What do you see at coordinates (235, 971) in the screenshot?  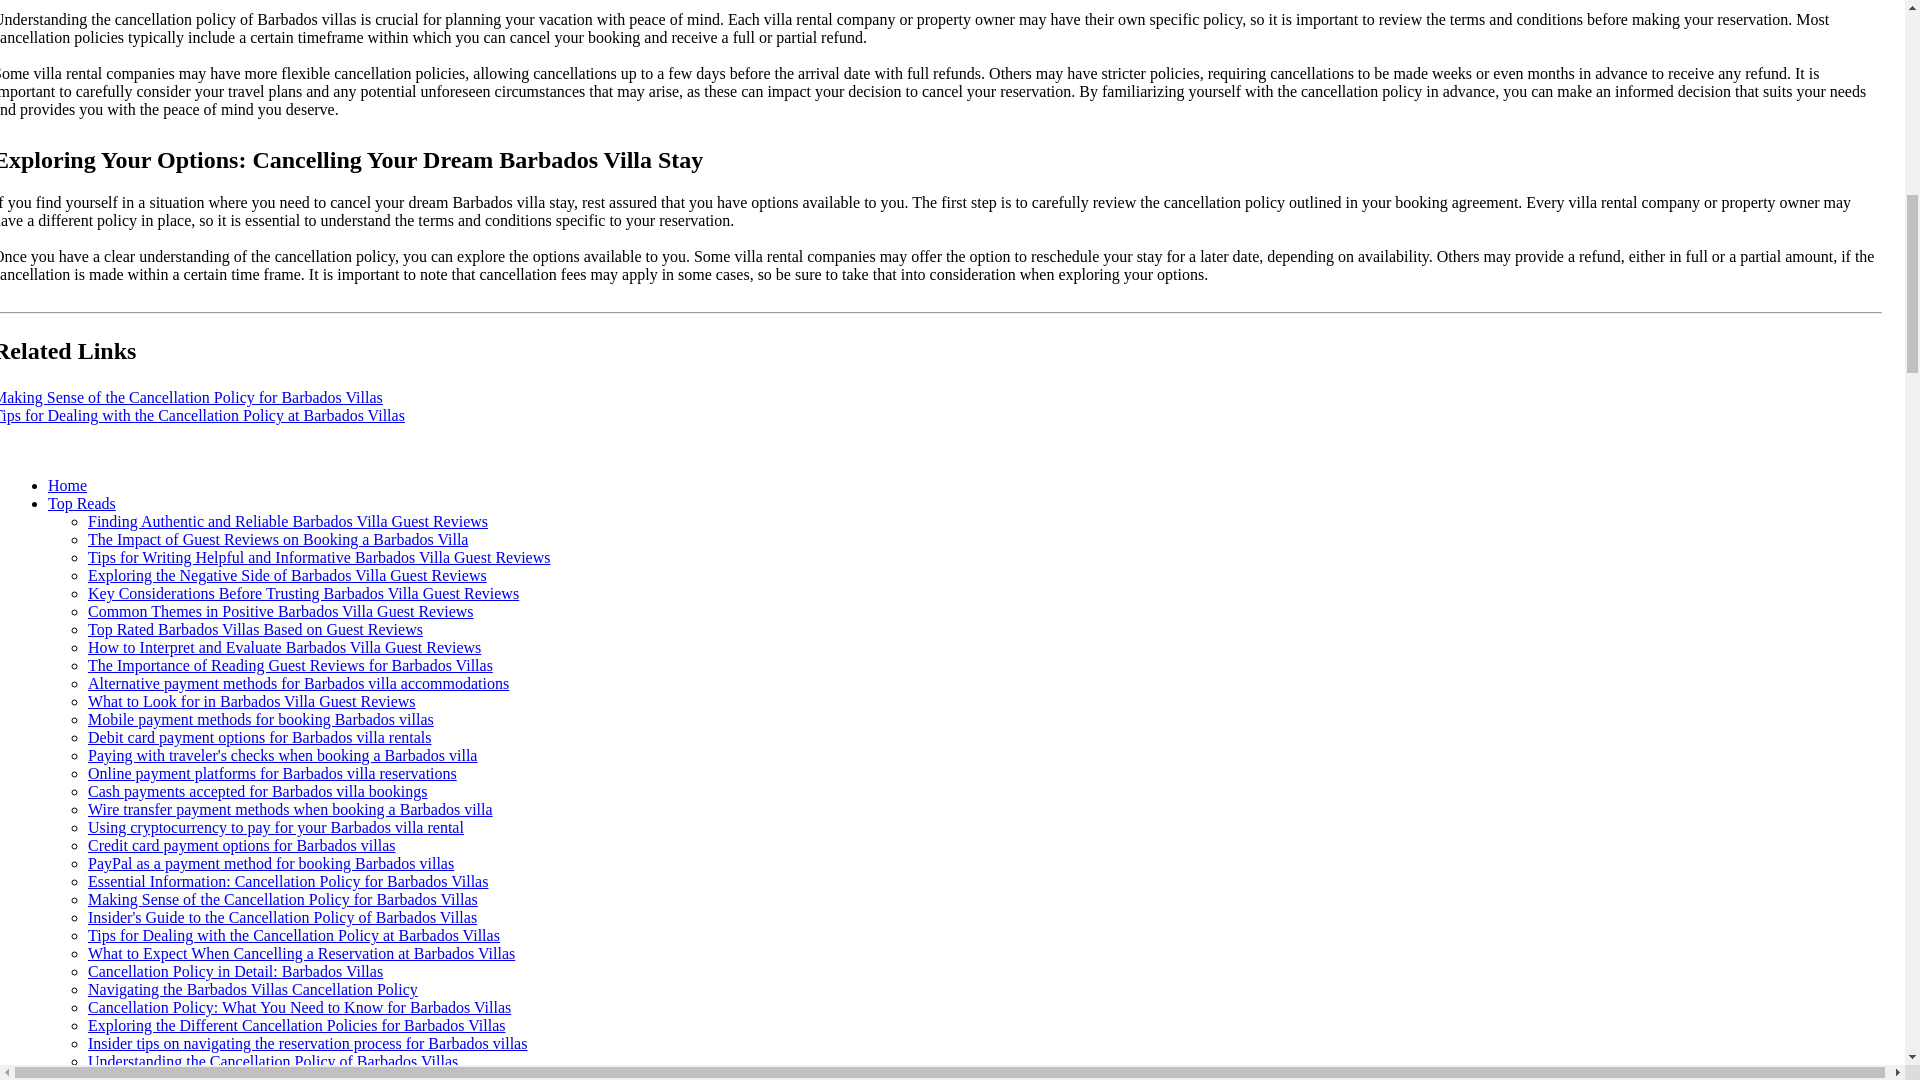 I see `Cancellation Policy in Detail: Barbados Villas` at bounding box center [235, 971].